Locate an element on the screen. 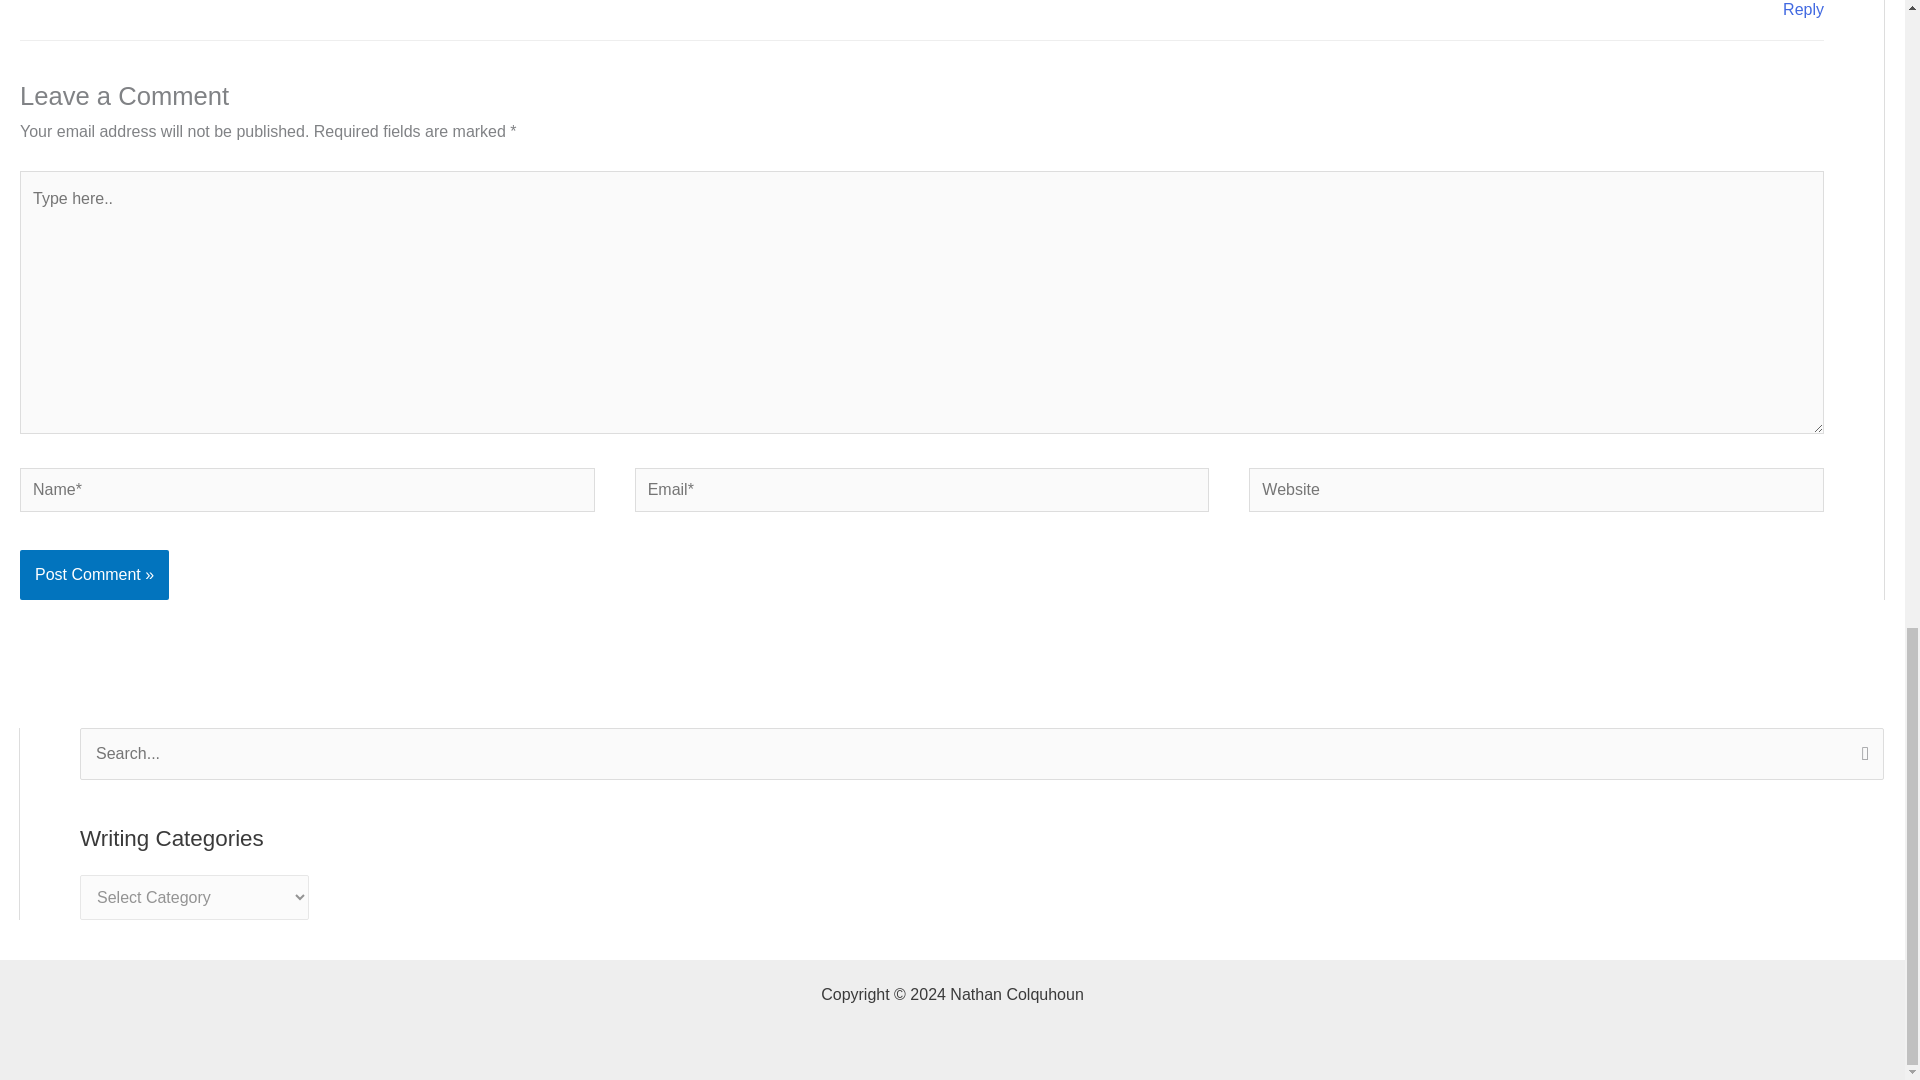 The height and width of the screenshot is (1080, 1920). Reply is located at coordinates (1804, 10).